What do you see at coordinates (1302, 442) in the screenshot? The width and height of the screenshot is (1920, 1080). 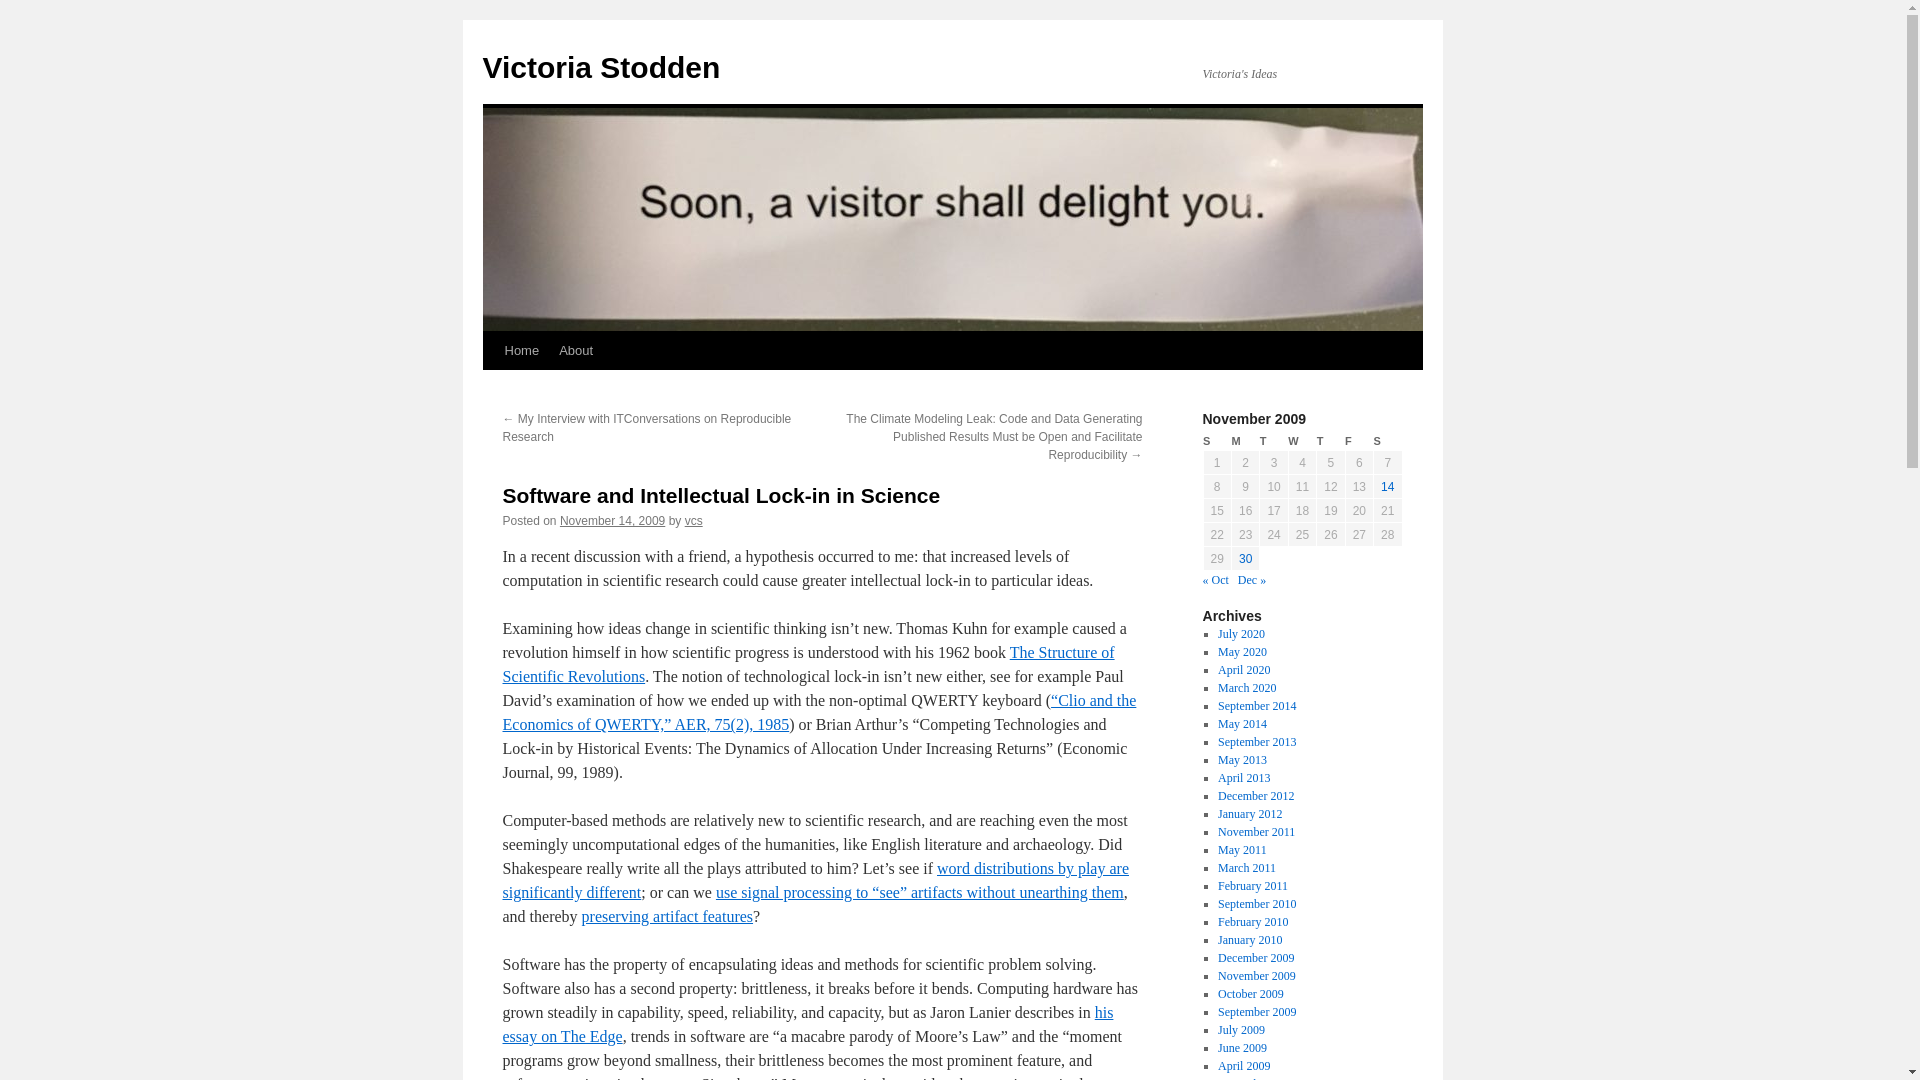 I see `Wednesday` at bounding box center [1302, 442].